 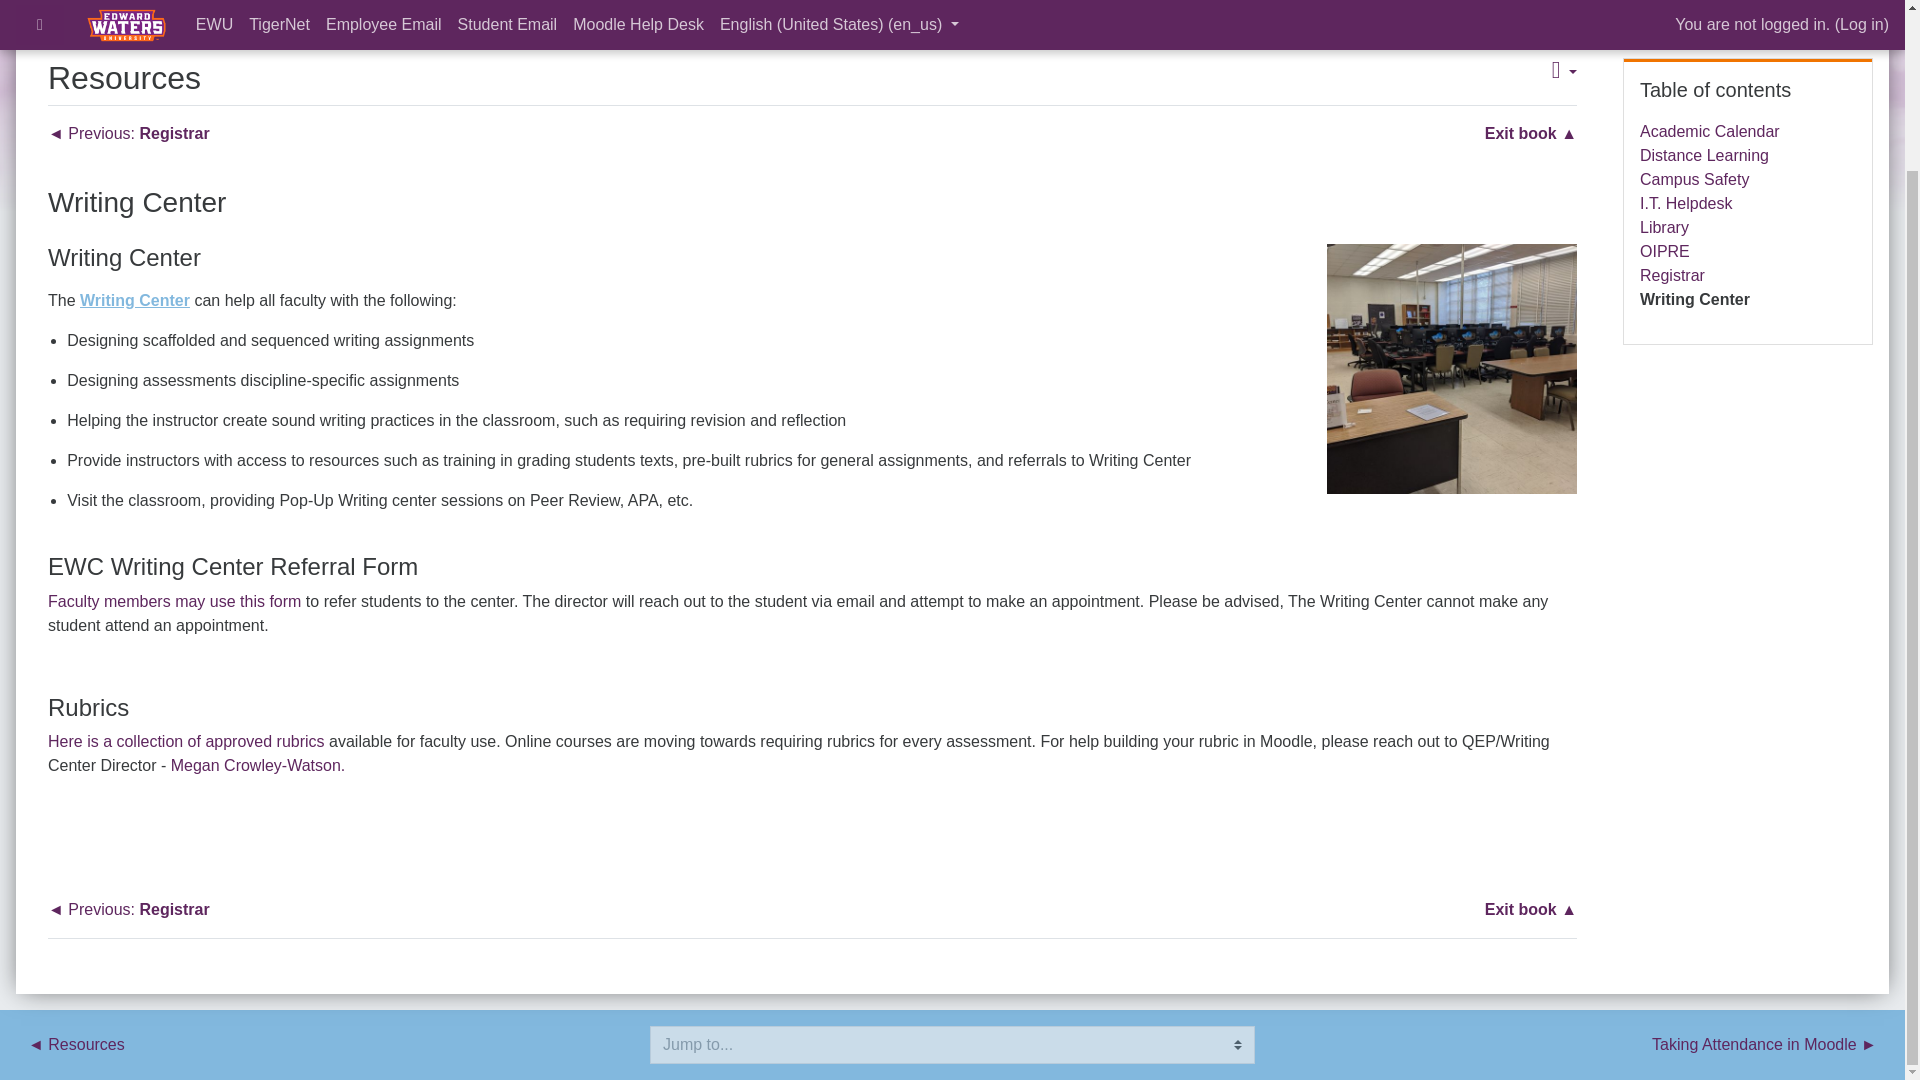 What do you see at coordinates (1685, 203) in the screenshot?
I see `I.T. Helpdesk` at bounding box center [1685, 203].